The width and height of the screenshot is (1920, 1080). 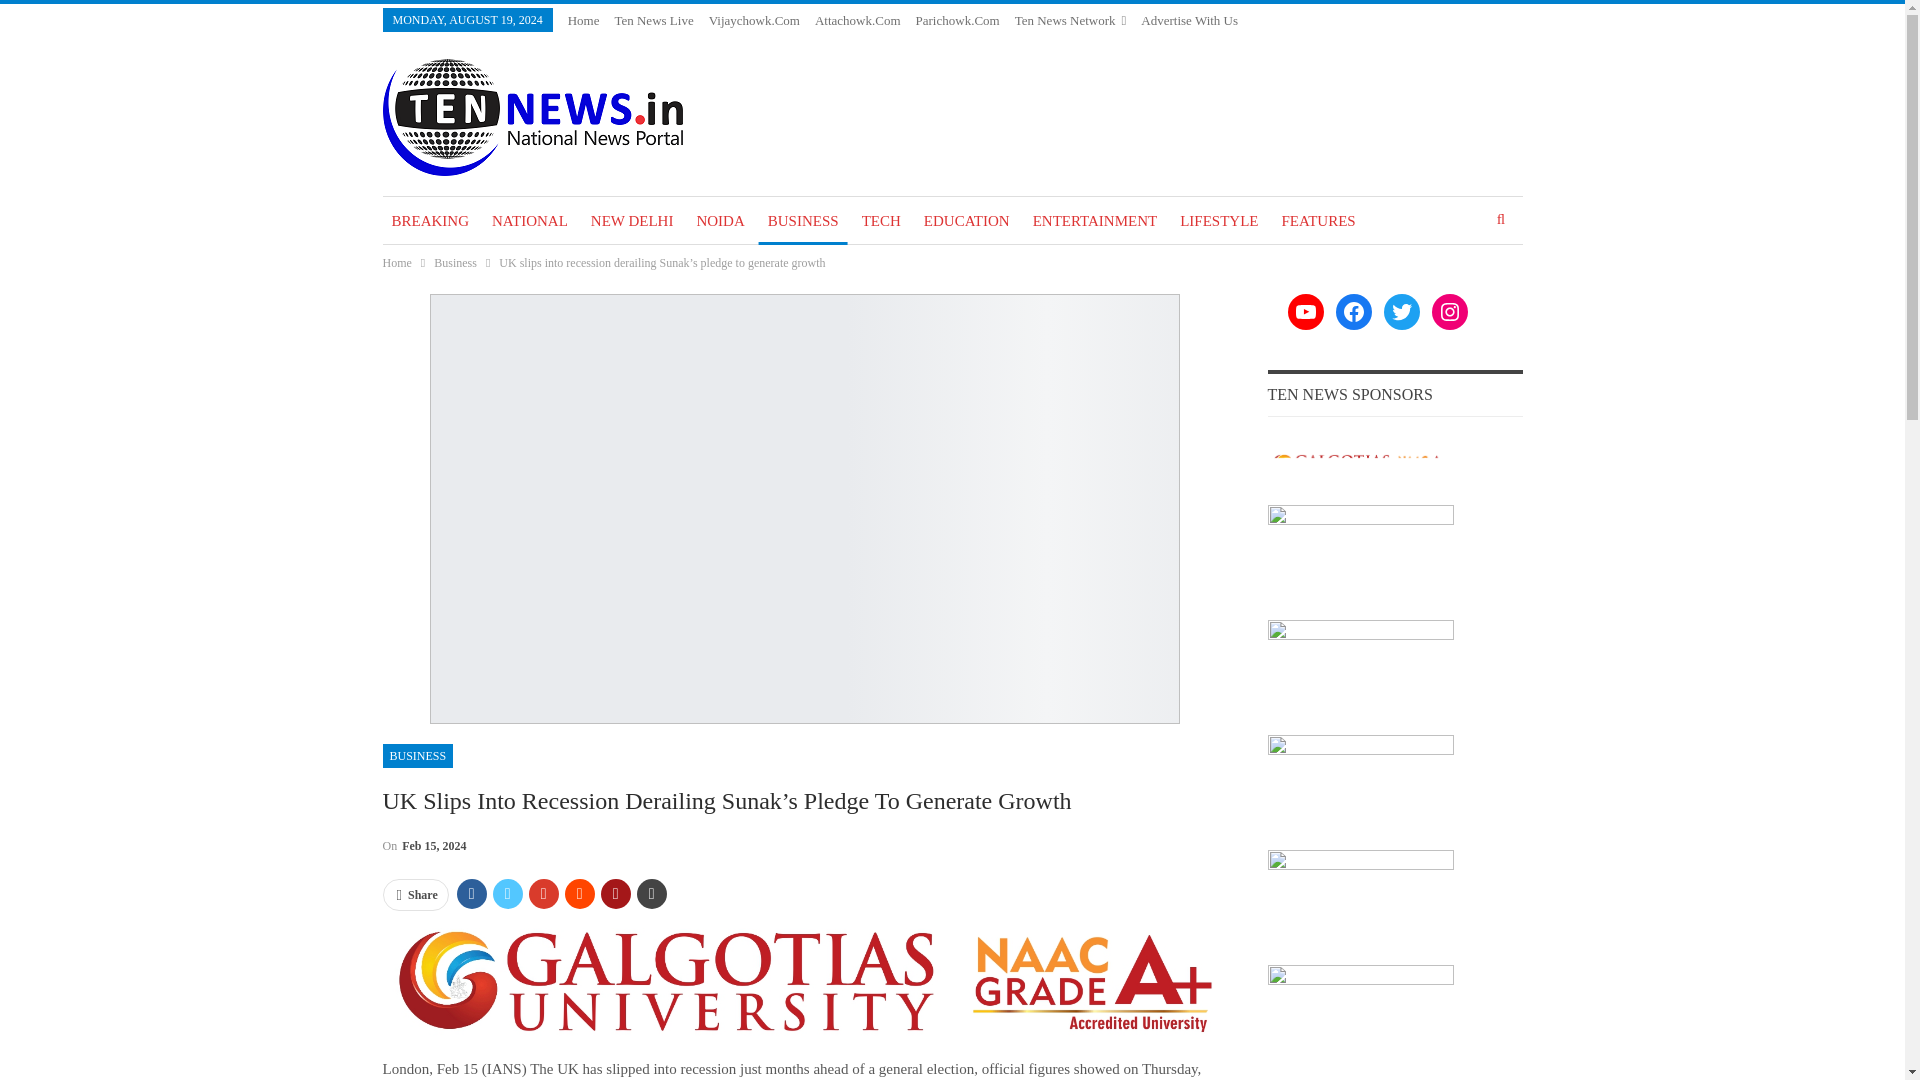 I want to click on Careers, so click(x=1233, y=44).